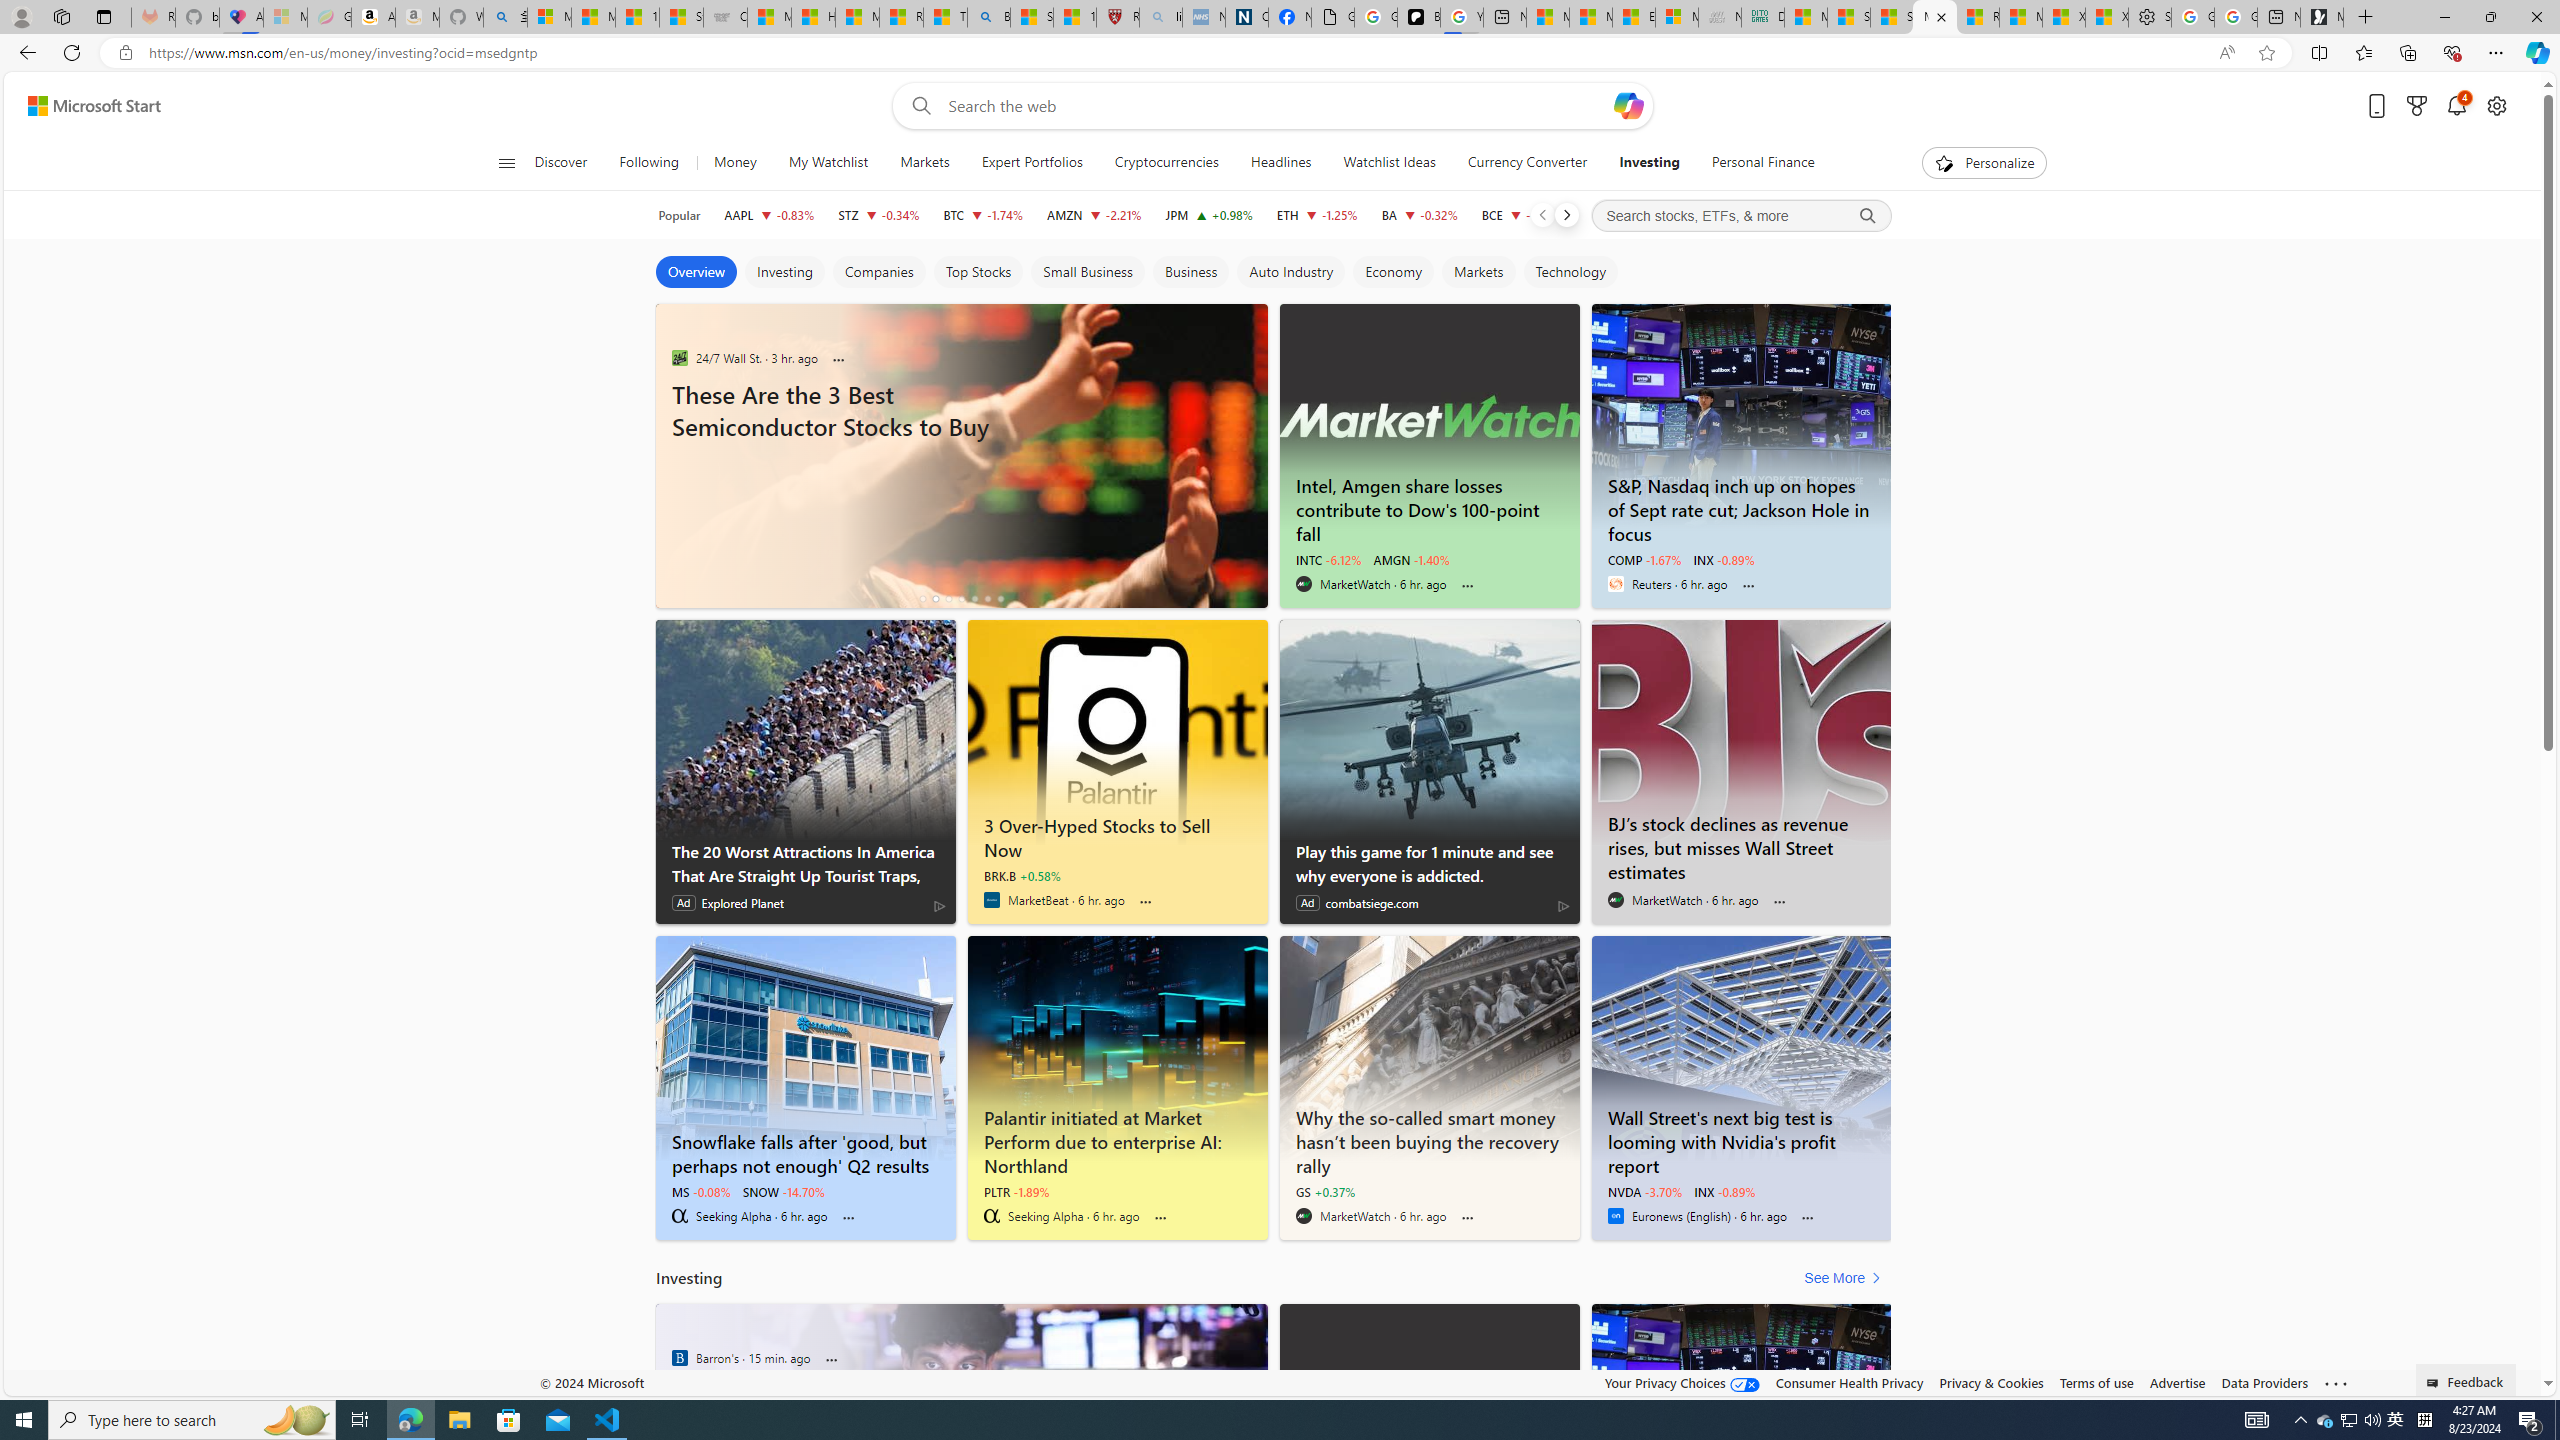 Image resolution: width=2560 pixels, height=1440 pixels. Describe the element at coordinates (1528, 163) in the screenshot. I see `Currency Converter` at that location.